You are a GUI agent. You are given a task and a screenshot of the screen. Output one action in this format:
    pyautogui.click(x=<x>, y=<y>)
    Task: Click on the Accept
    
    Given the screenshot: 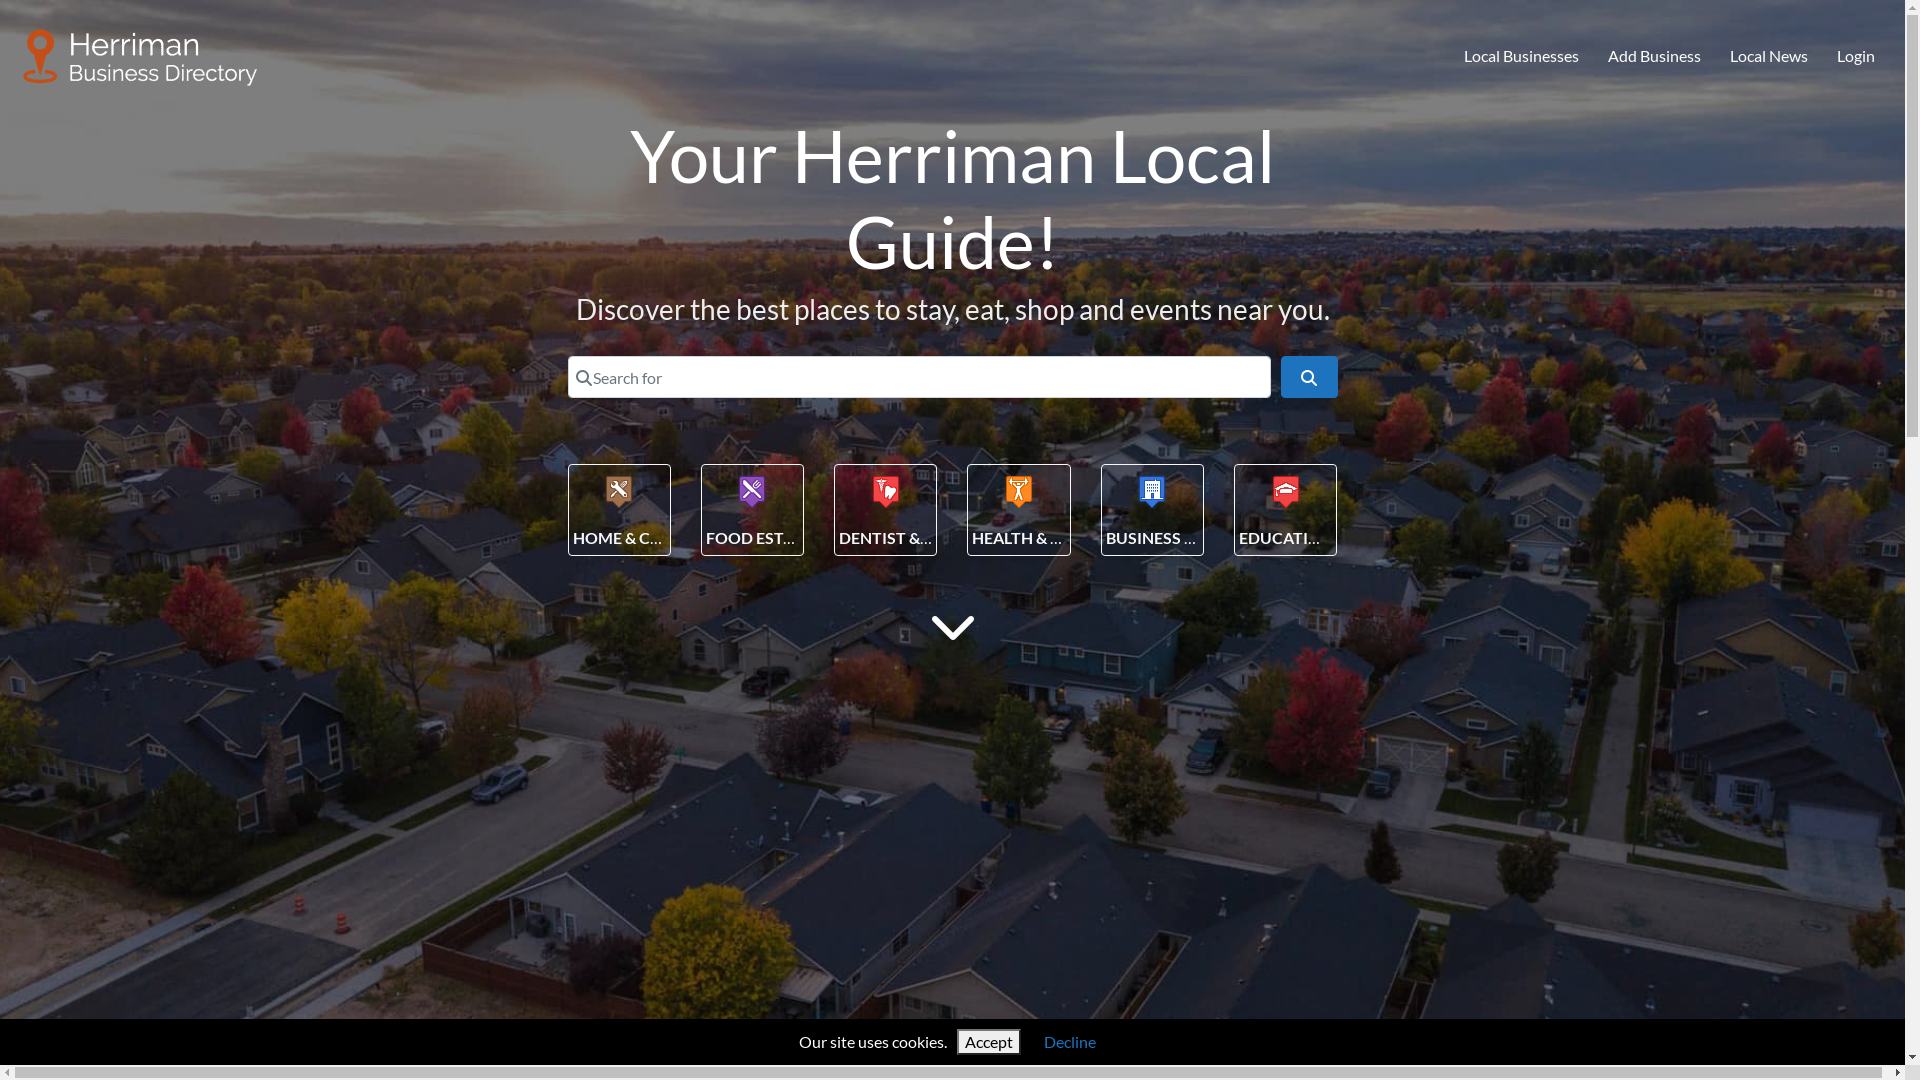 What is the action you would take?
    pyautogui.click(x=989, y=1042)
    